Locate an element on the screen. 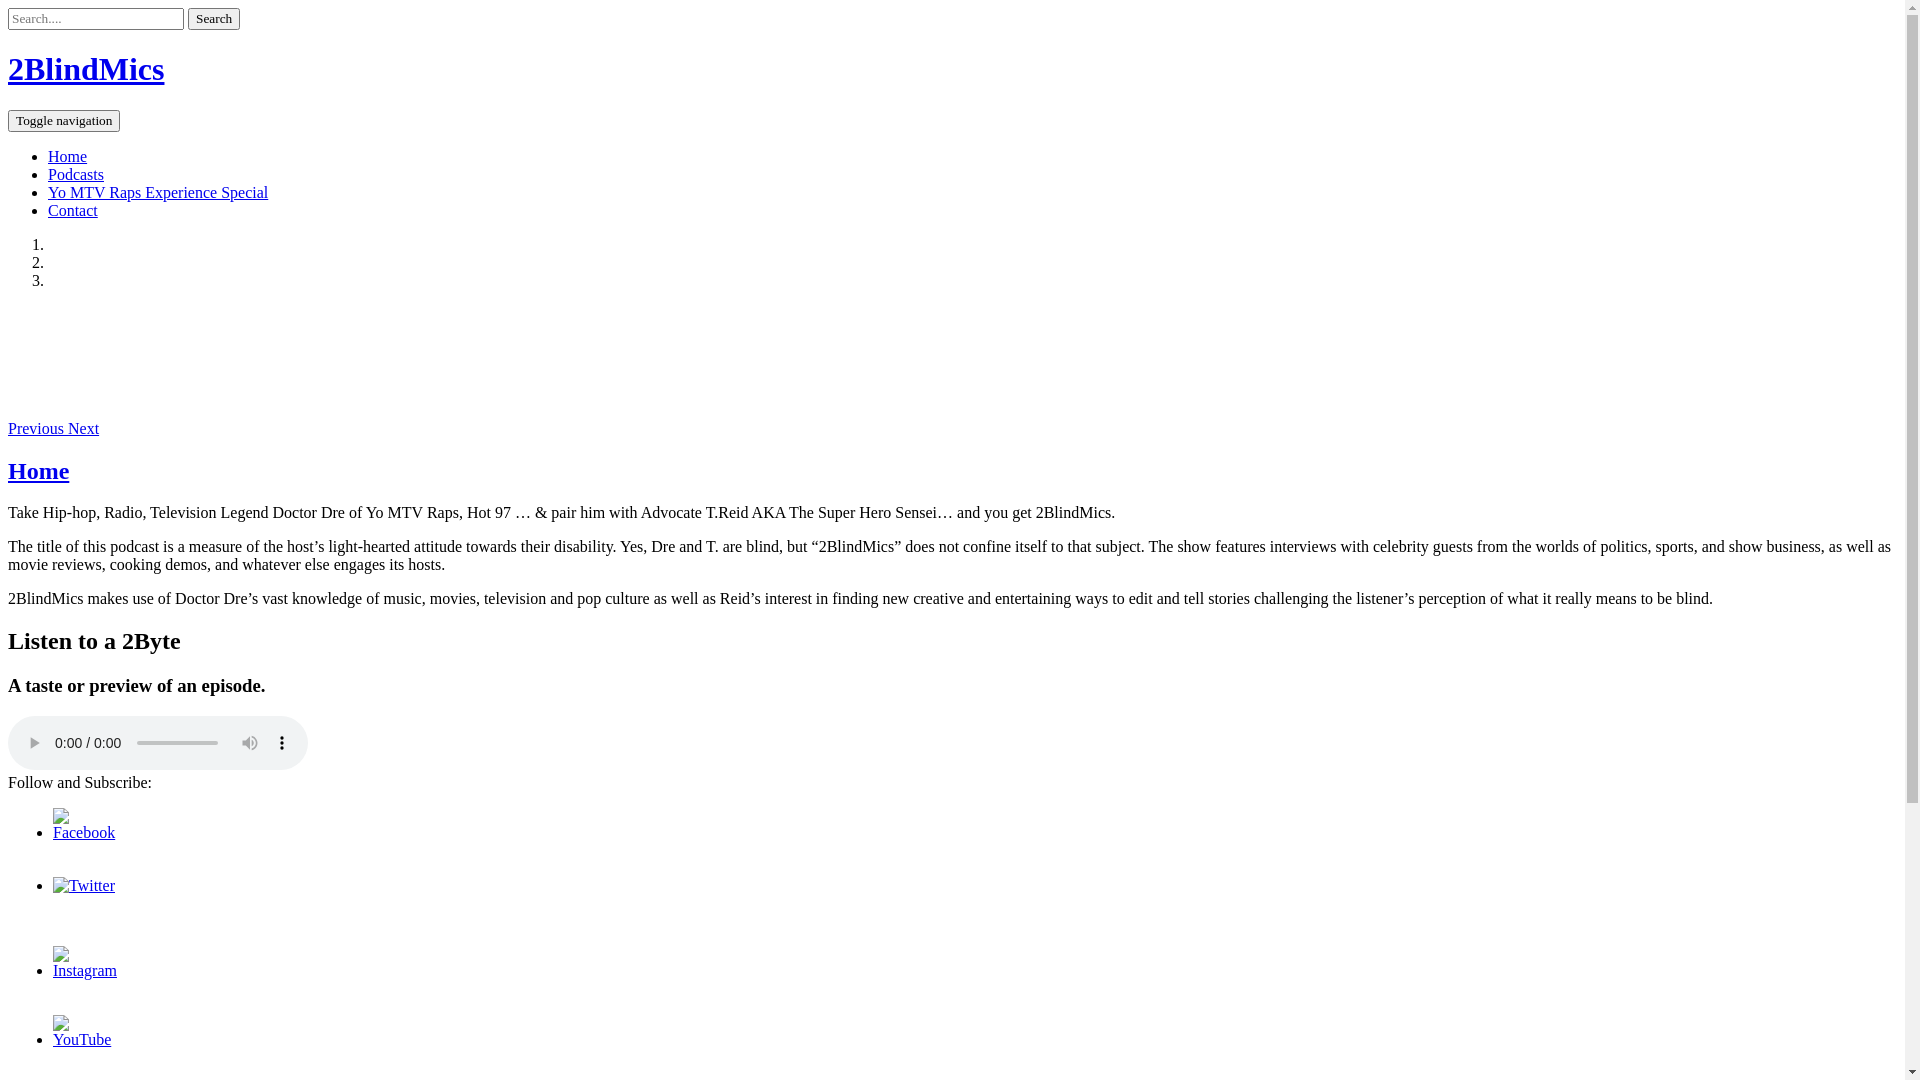 This screenshot has height=1080, width=1920. Podcasts is located at coordinates (76, 174).